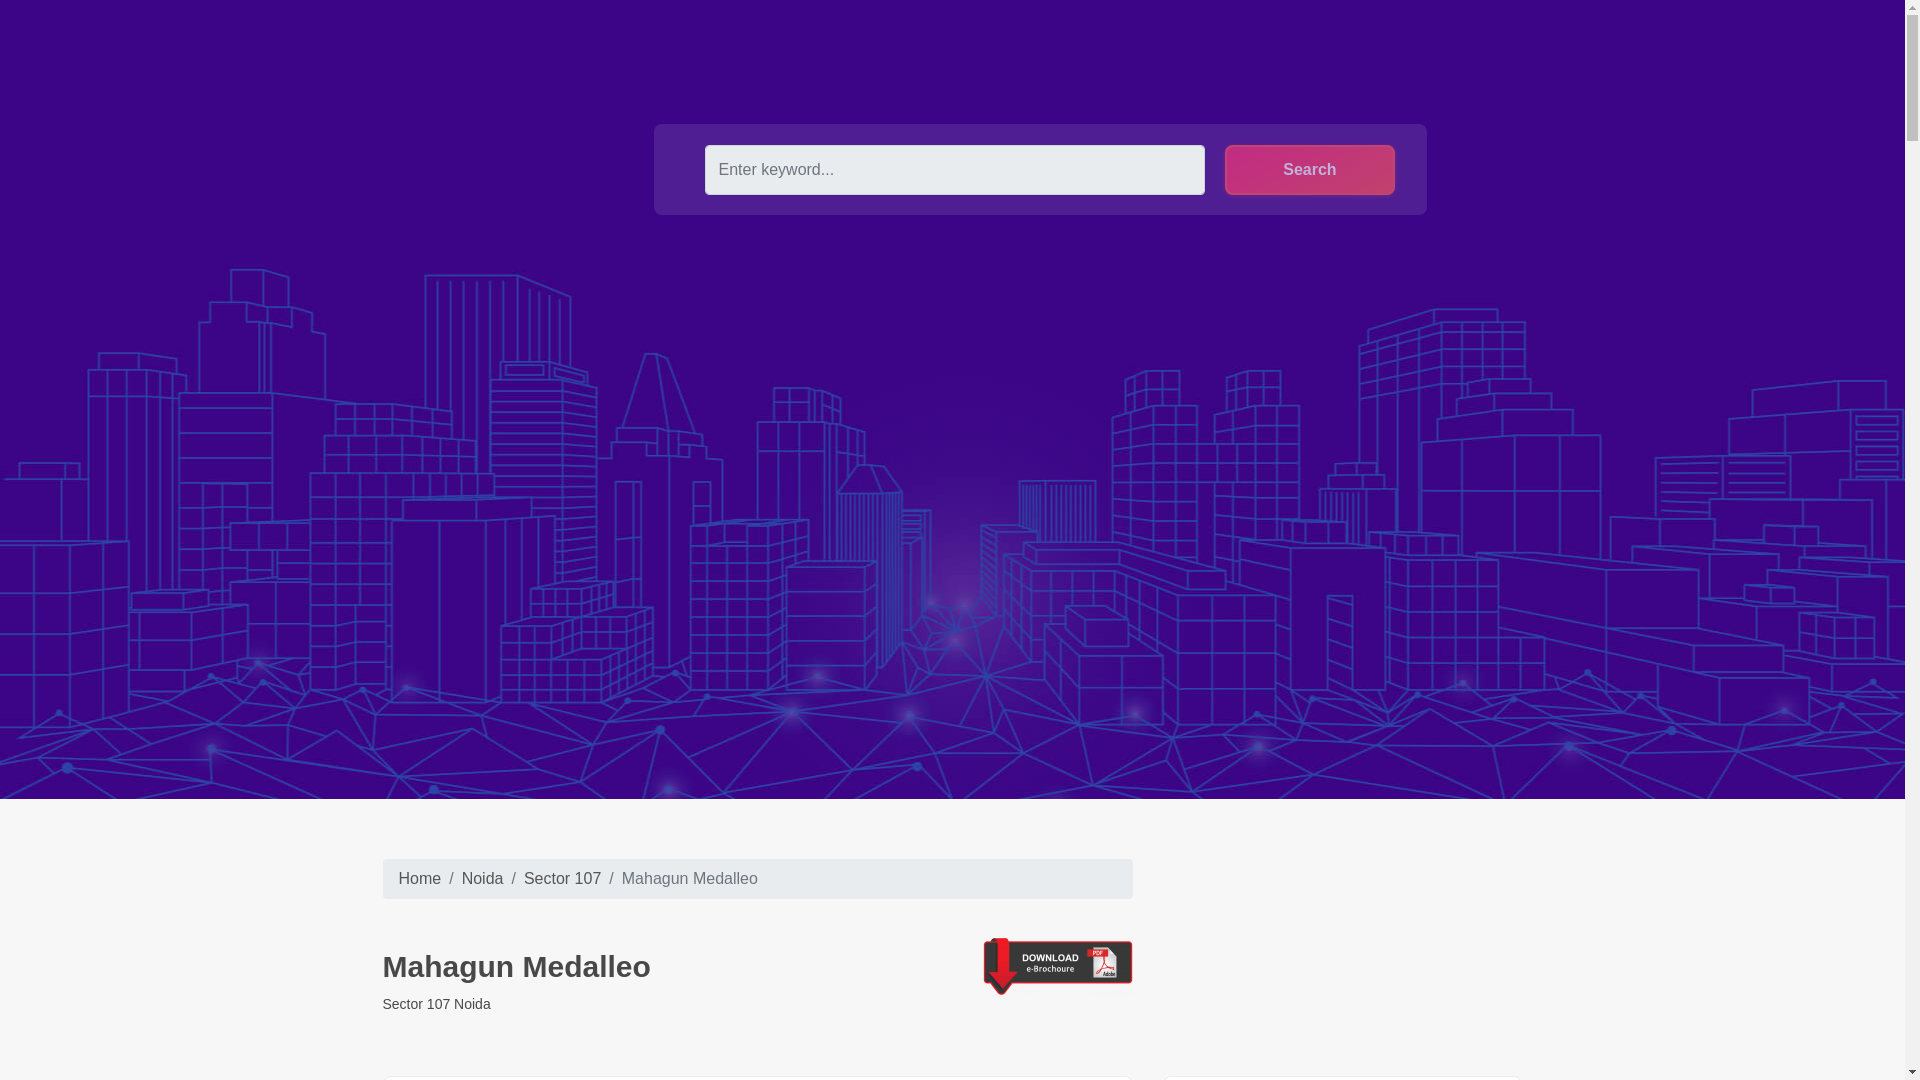 Image resolution: width=1920 pixels, height=1080 pixels. What do you see at coordinates (1310, 170) in the screenshot?
I see `Search` at bounding box center [1310, 170].